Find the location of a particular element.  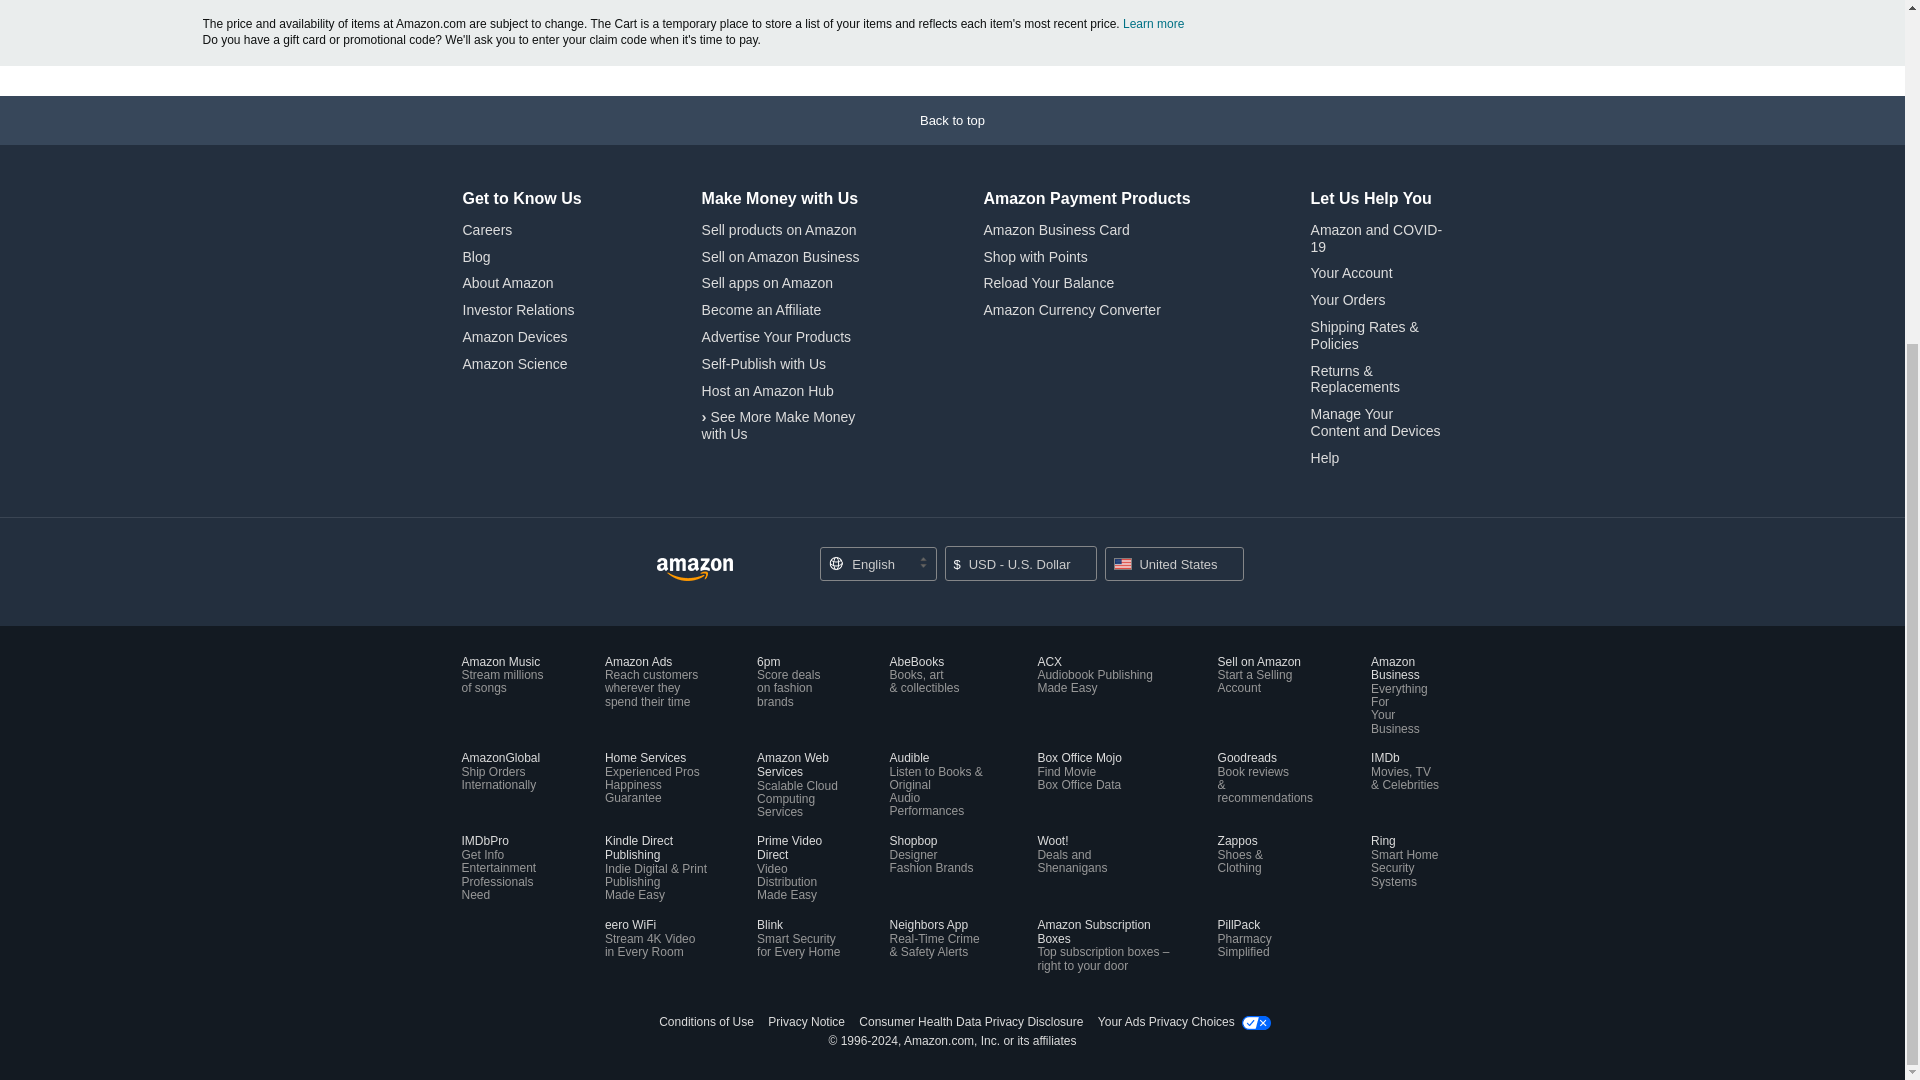

Amazon Science is located at coordinates (514, 364).